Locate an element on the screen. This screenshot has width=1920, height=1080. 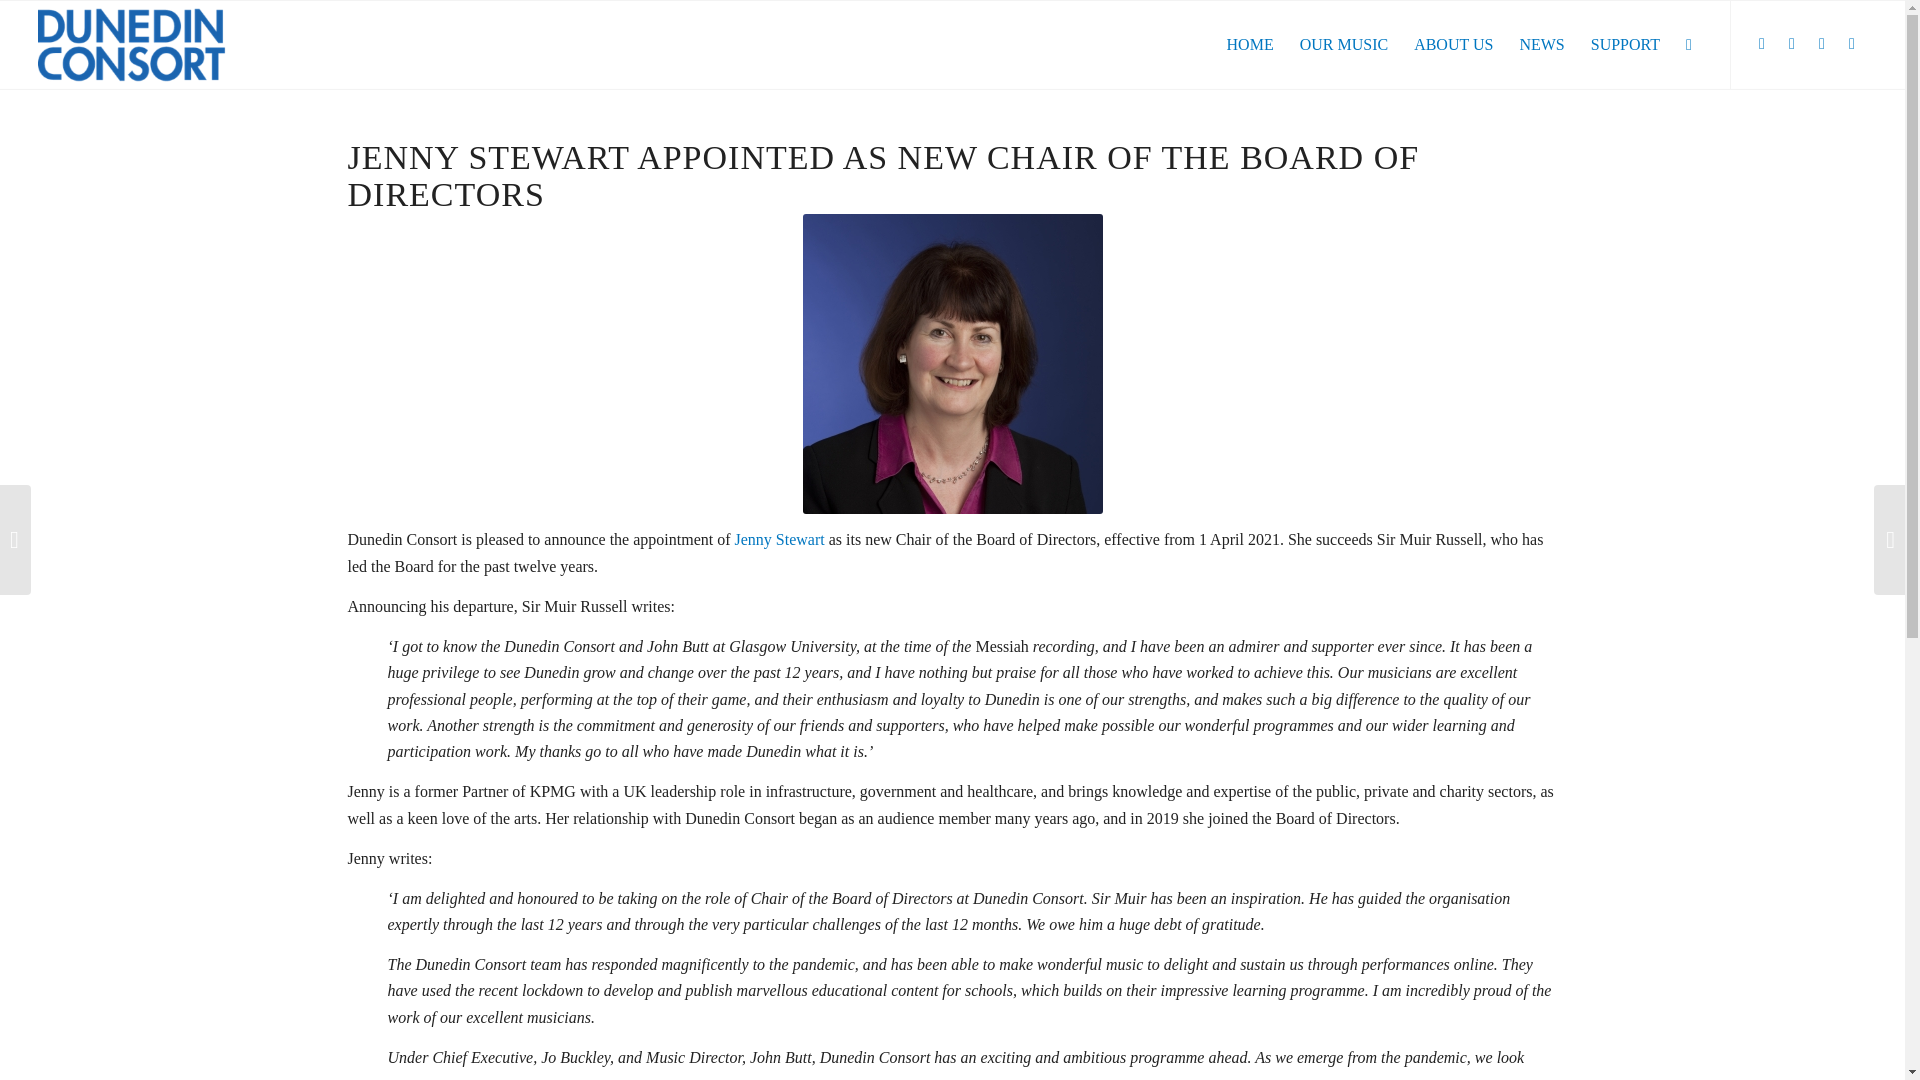
ABOUT US is located at coordinates (1453, 44).